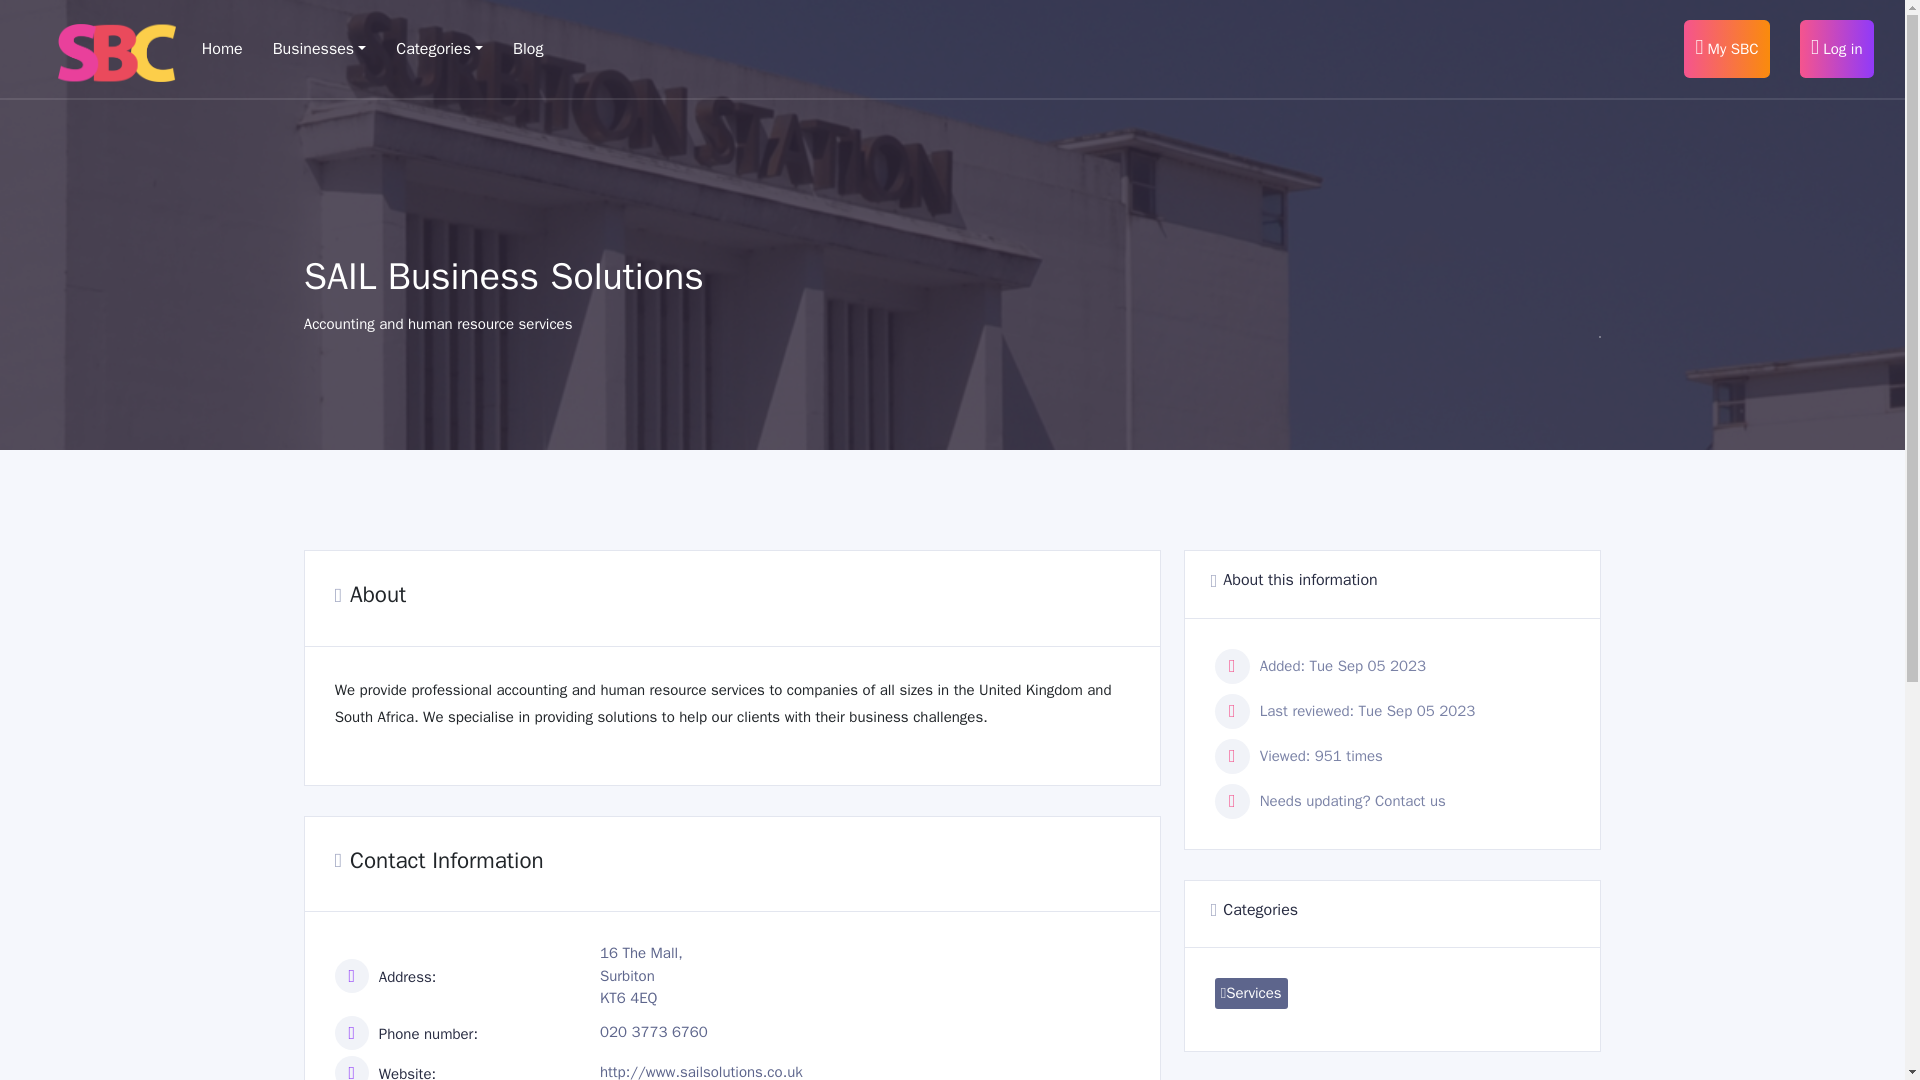  Describe the element at coordinates (1352, 800) in the screenshot. I see `Needs updating? Contact us` at that location.